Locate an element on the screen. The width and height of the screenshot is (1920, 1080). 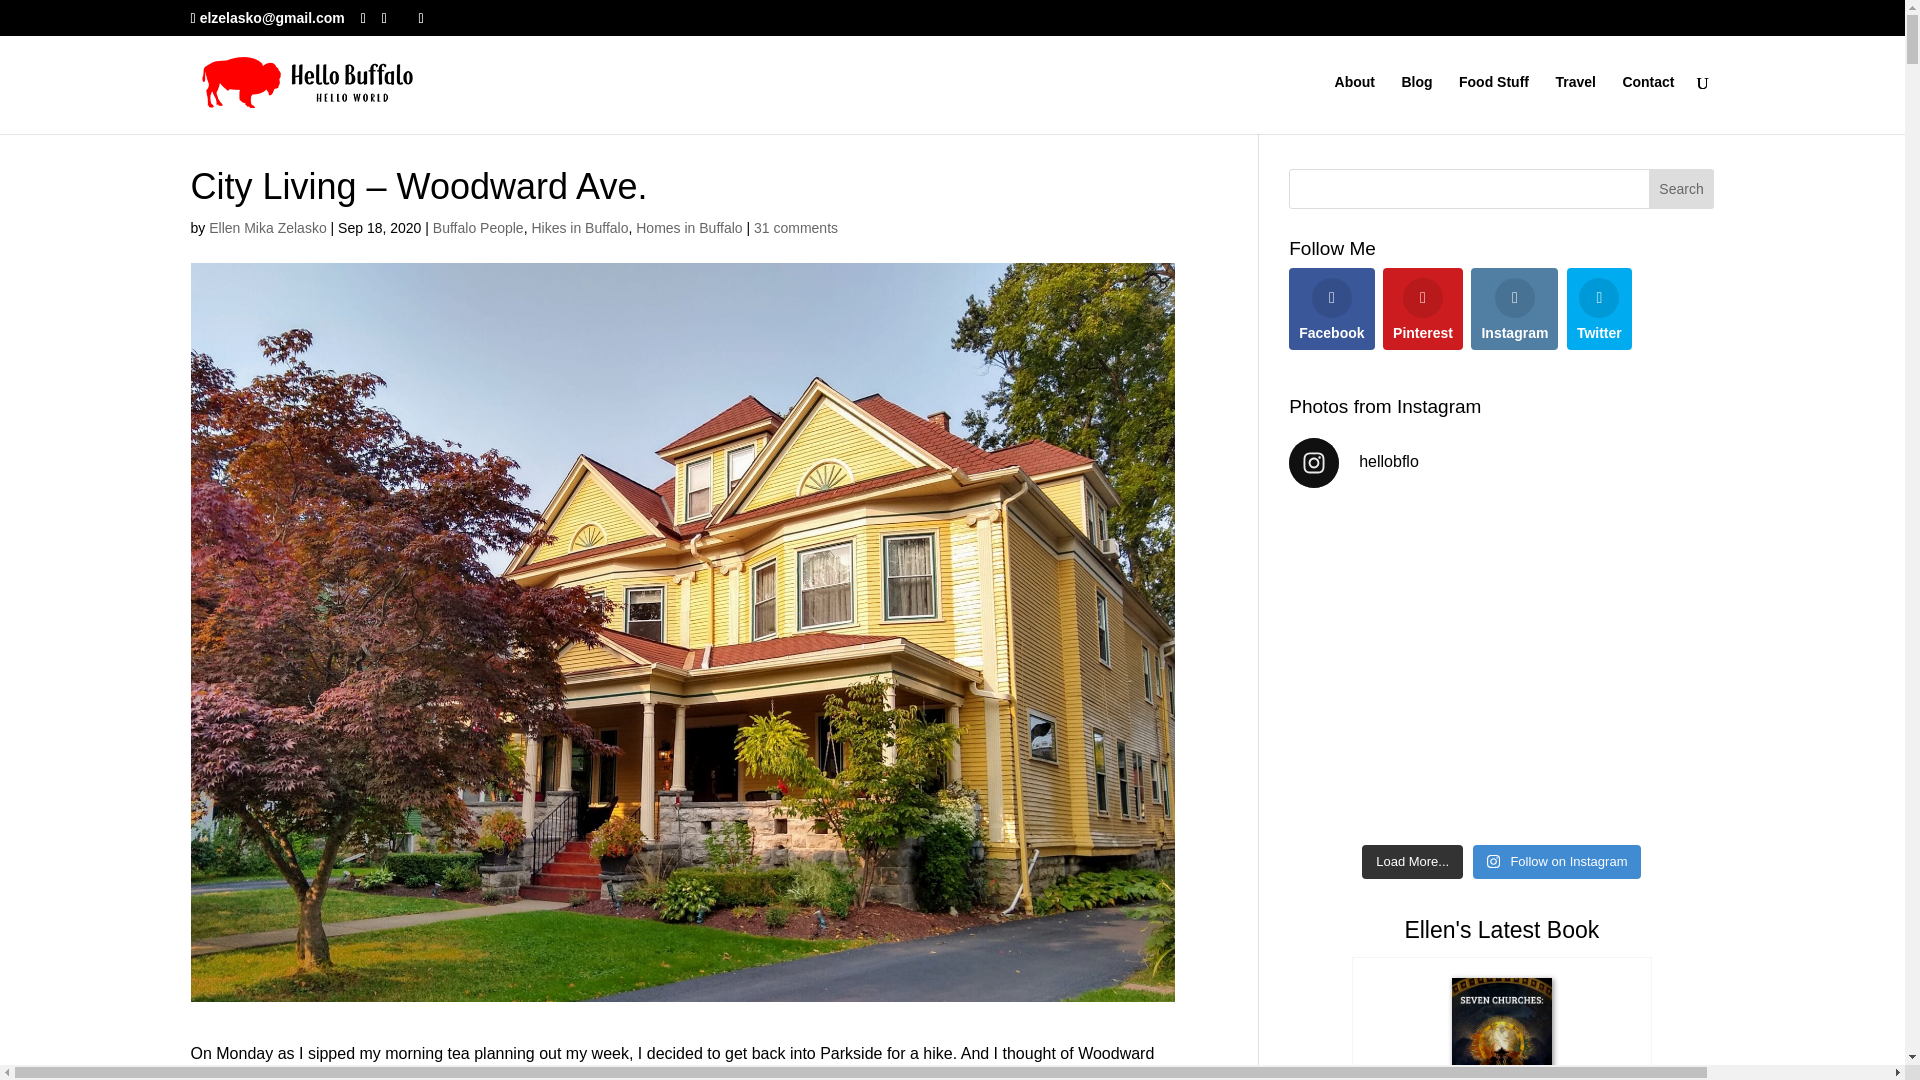
31 comments is located at coordinates (796, 228).